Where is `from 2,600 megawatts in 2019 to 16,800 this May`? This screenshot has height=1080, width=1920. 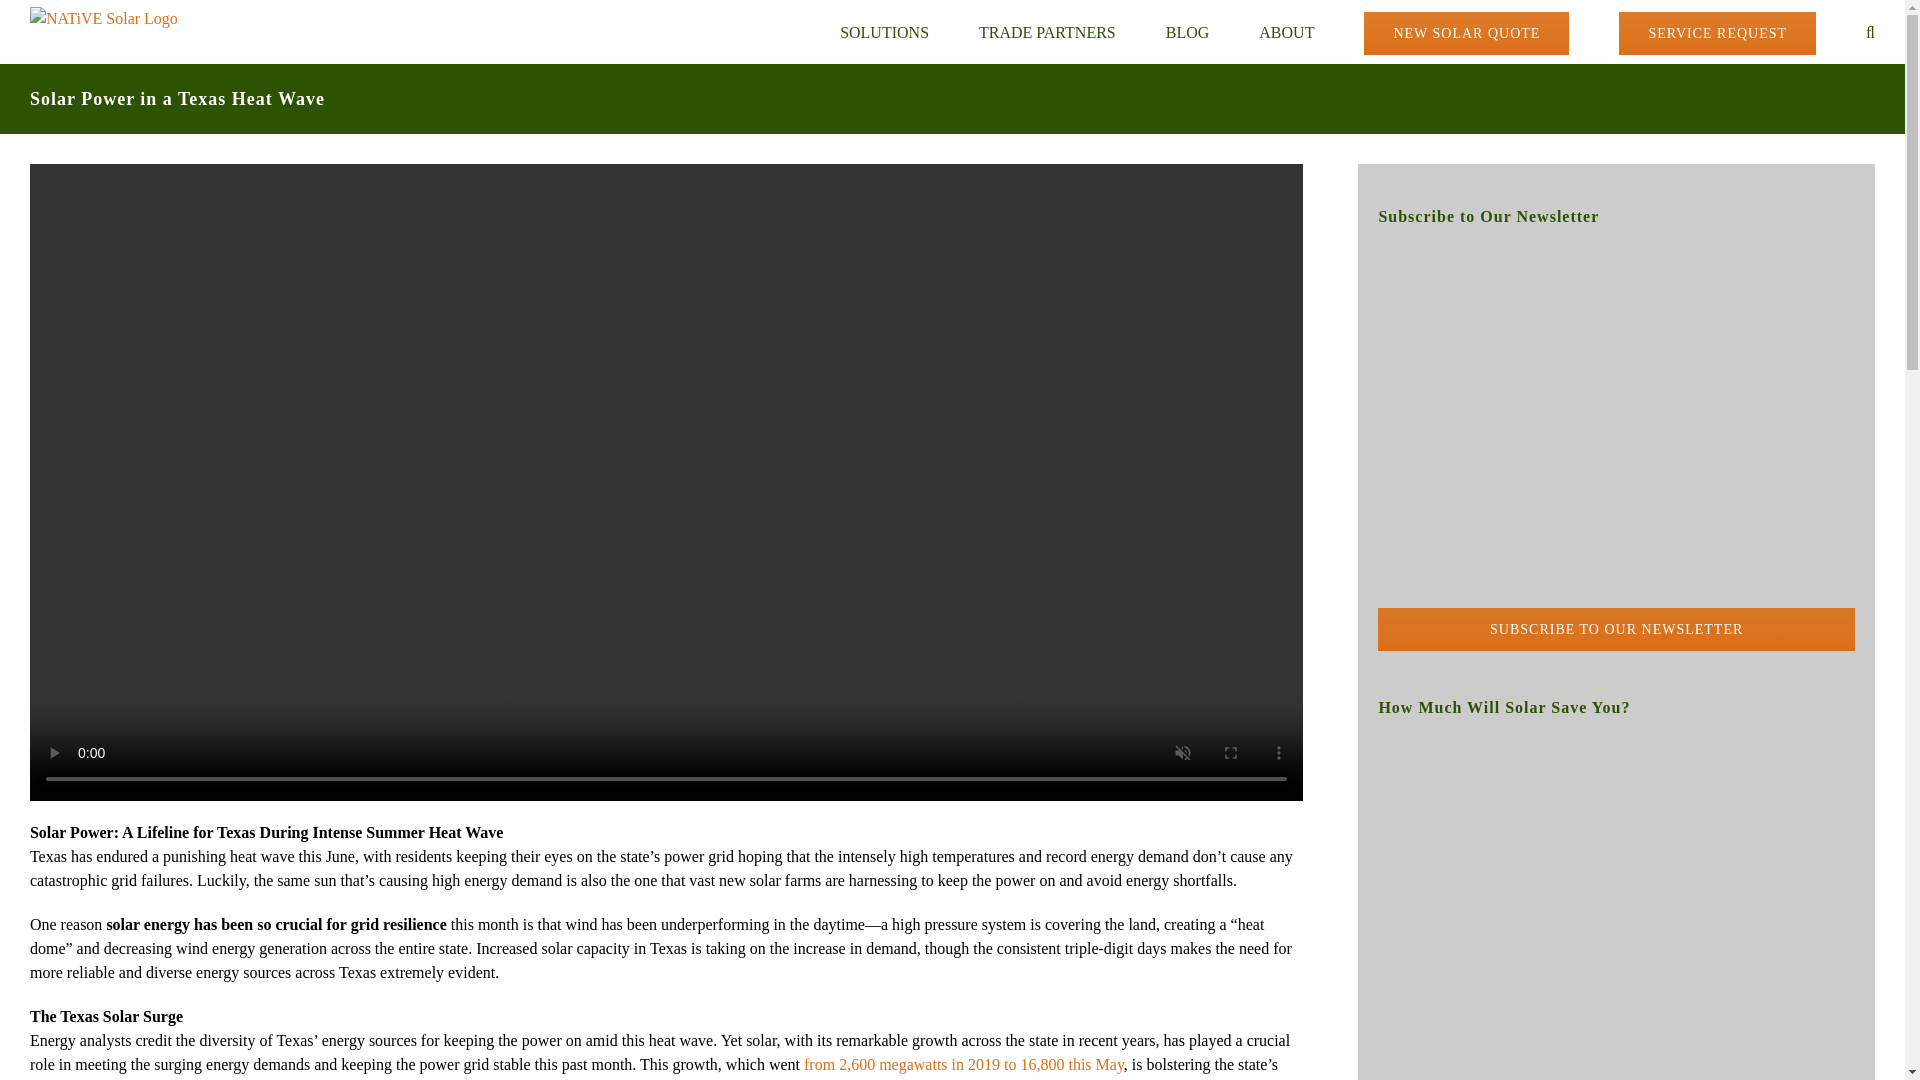 from 2,600 megawatts in 2019 to 16,800 this May is located at coordinates (964, 1064).